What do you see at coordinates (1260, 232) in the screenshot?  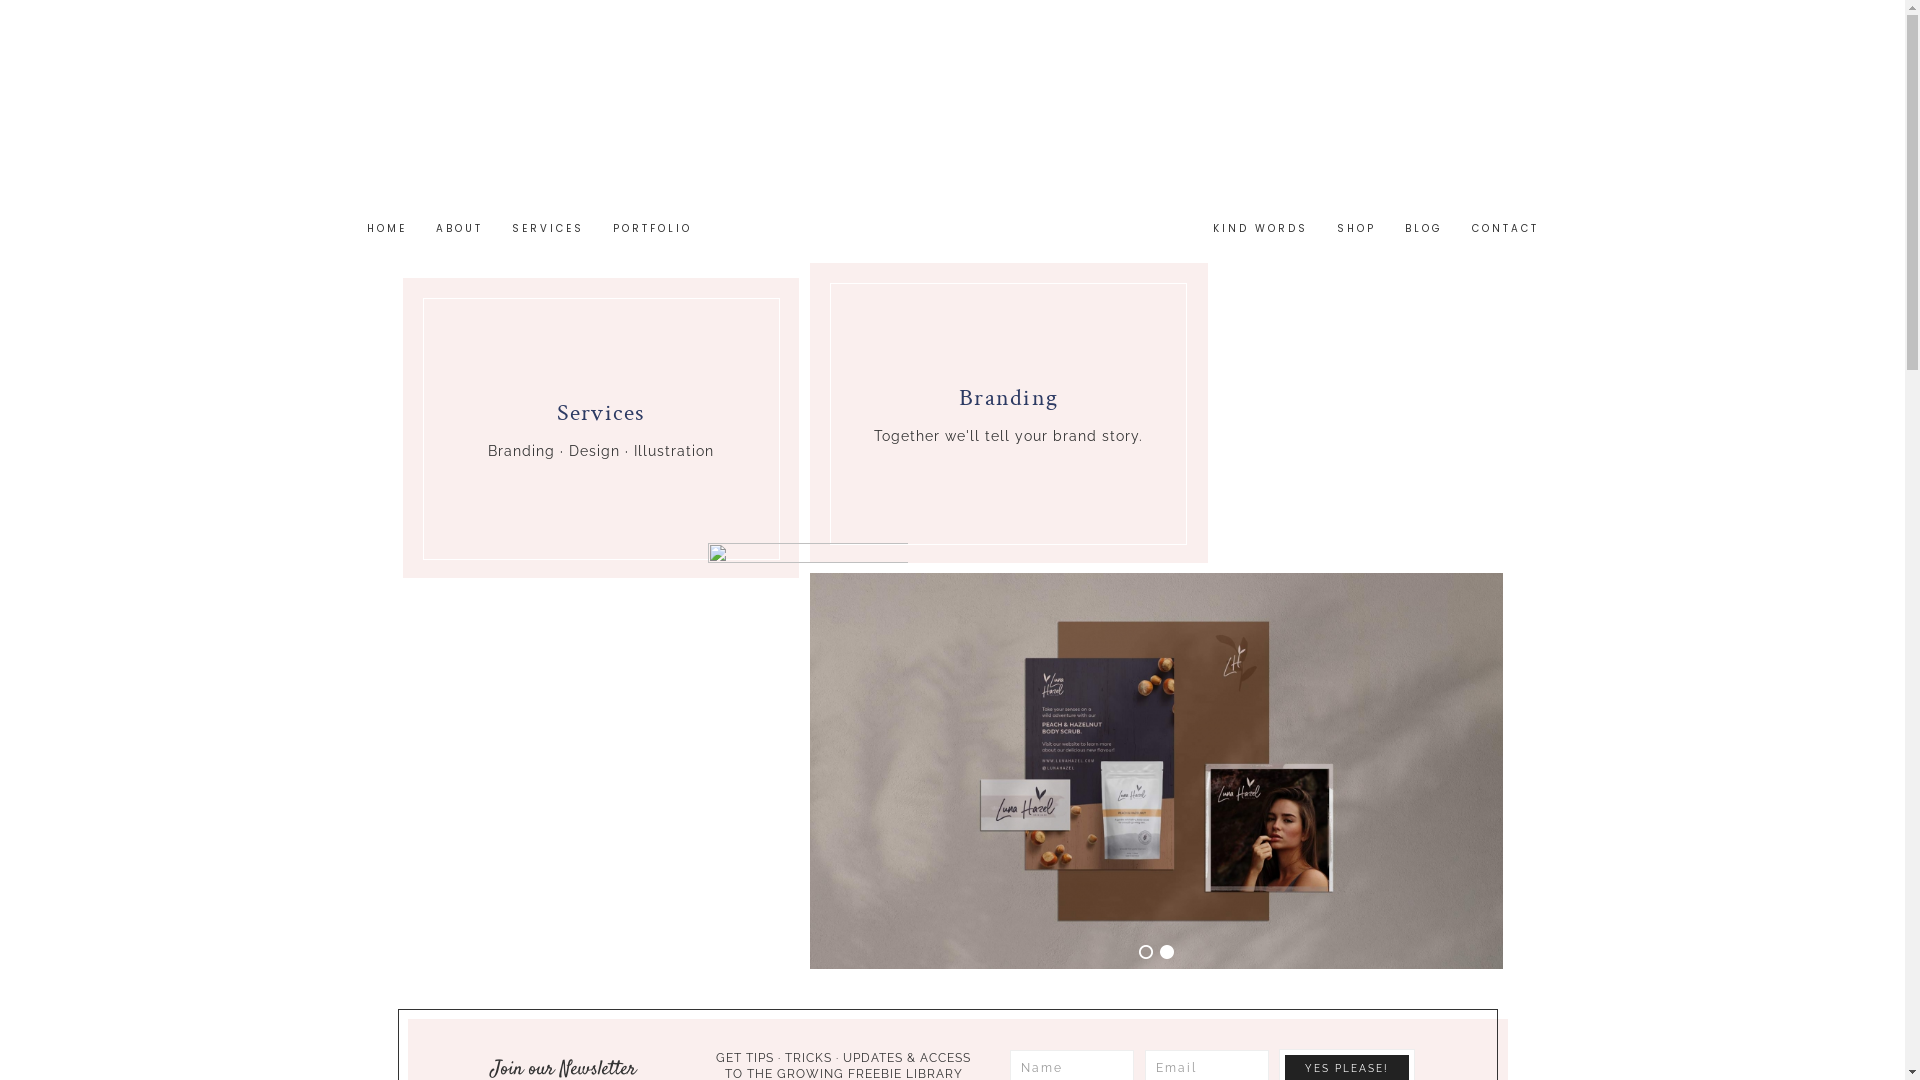 I see `KIND WORDS` at bounding box center [1260, 232].